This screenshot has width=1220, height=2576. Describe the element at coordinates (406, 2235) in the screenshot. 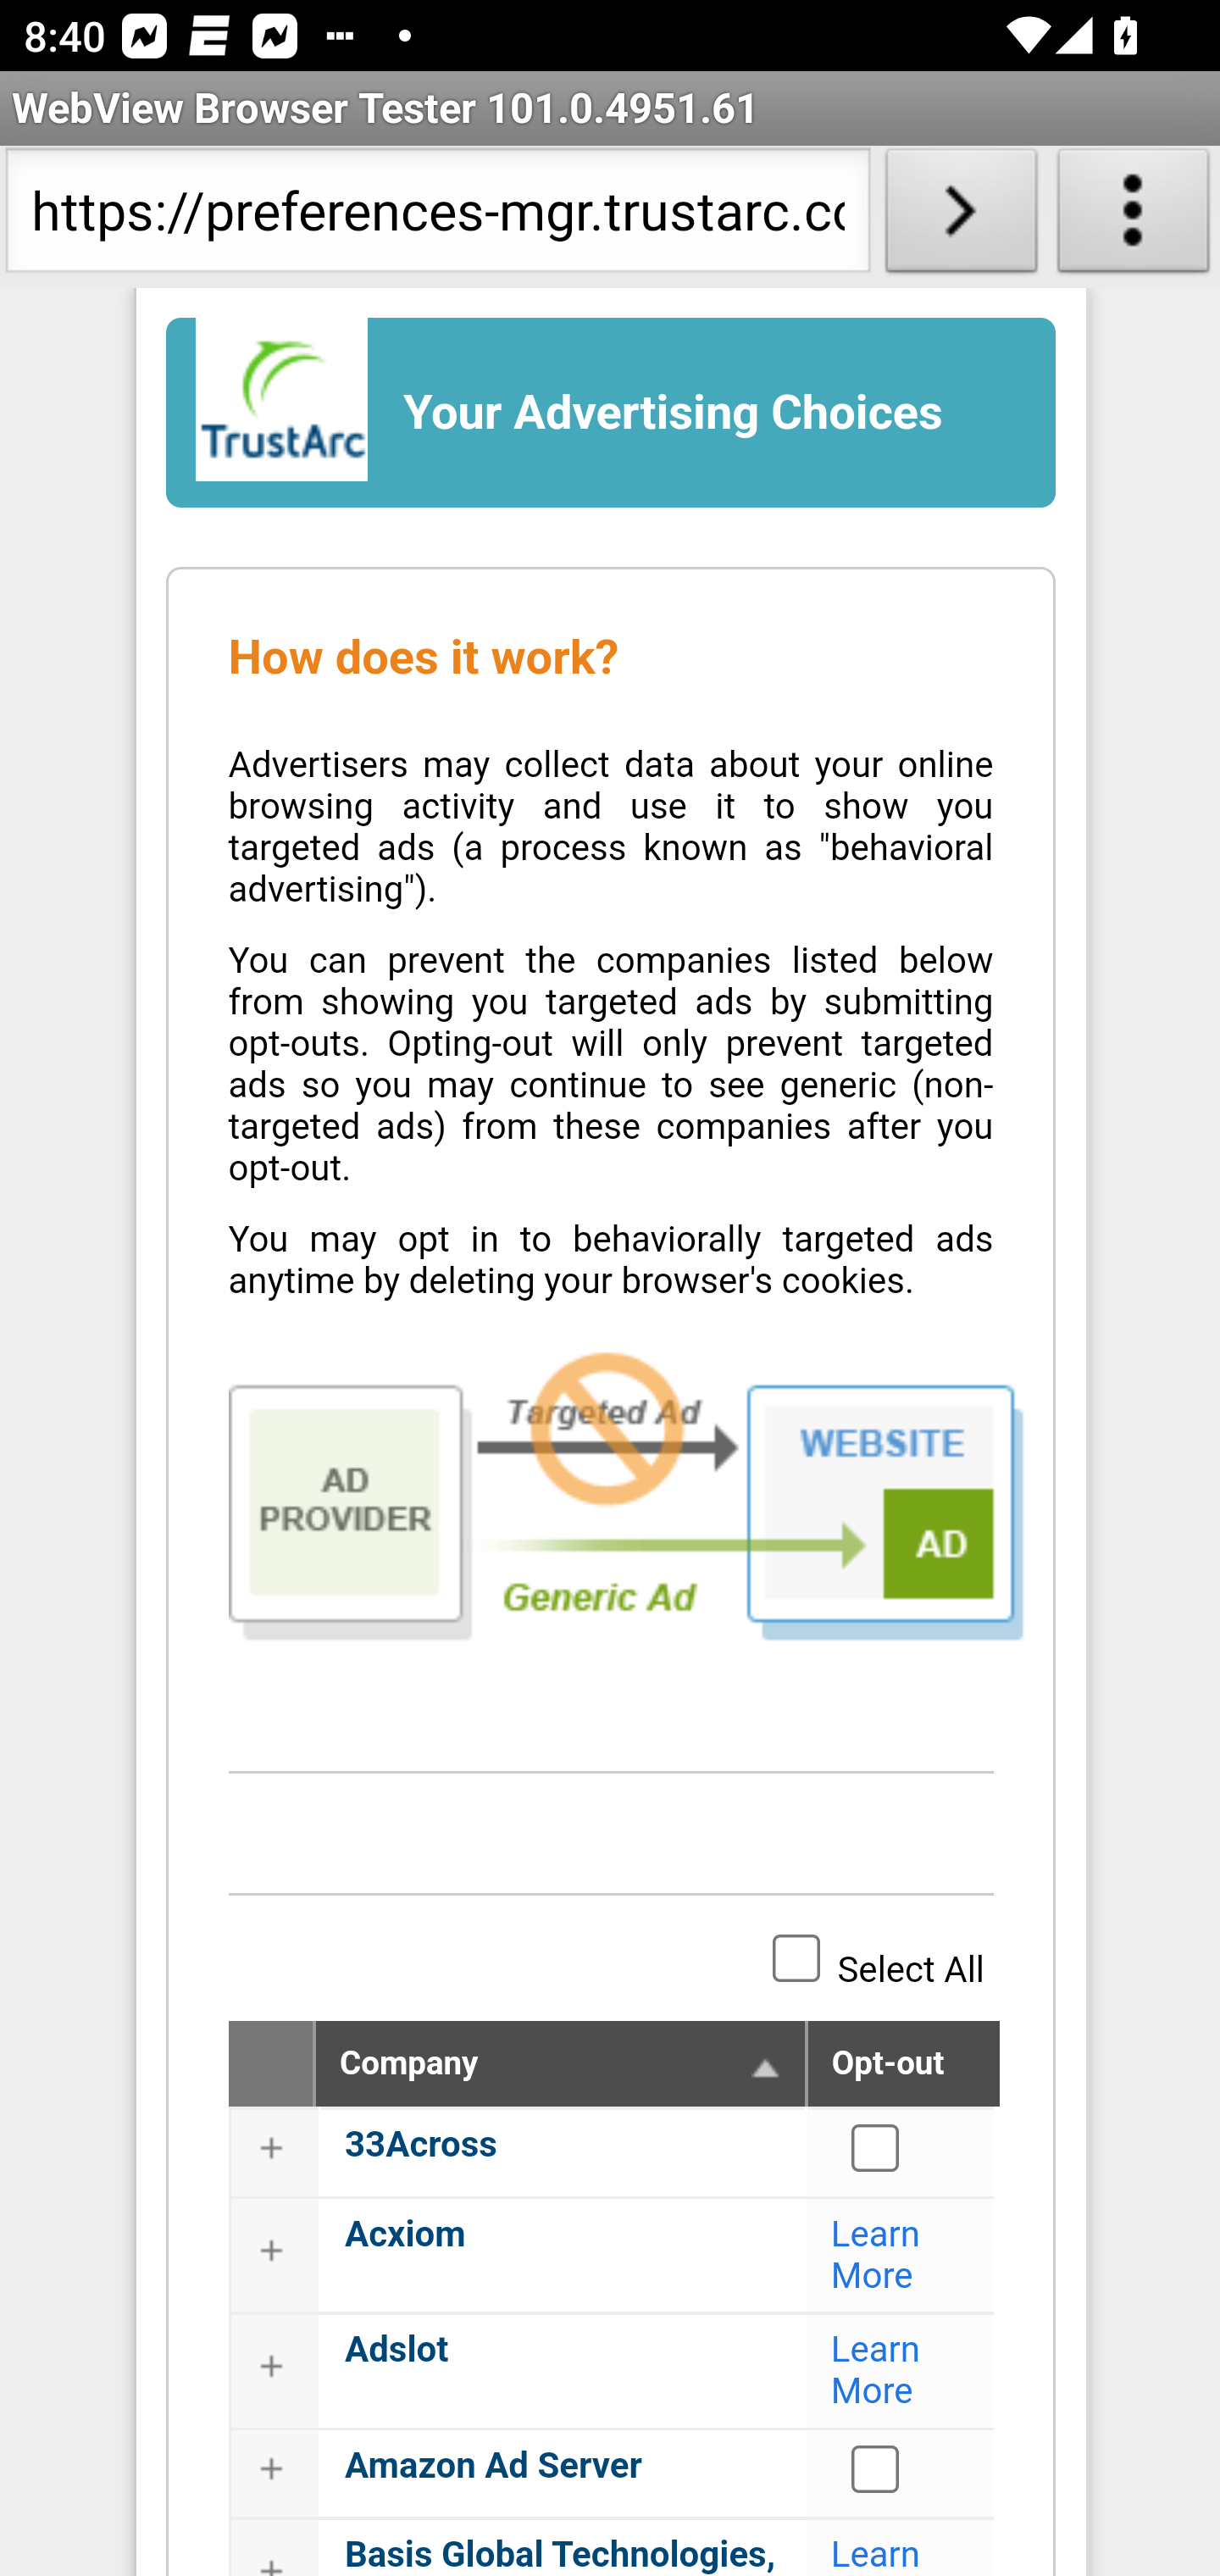

I see `Acxiom` at that location.